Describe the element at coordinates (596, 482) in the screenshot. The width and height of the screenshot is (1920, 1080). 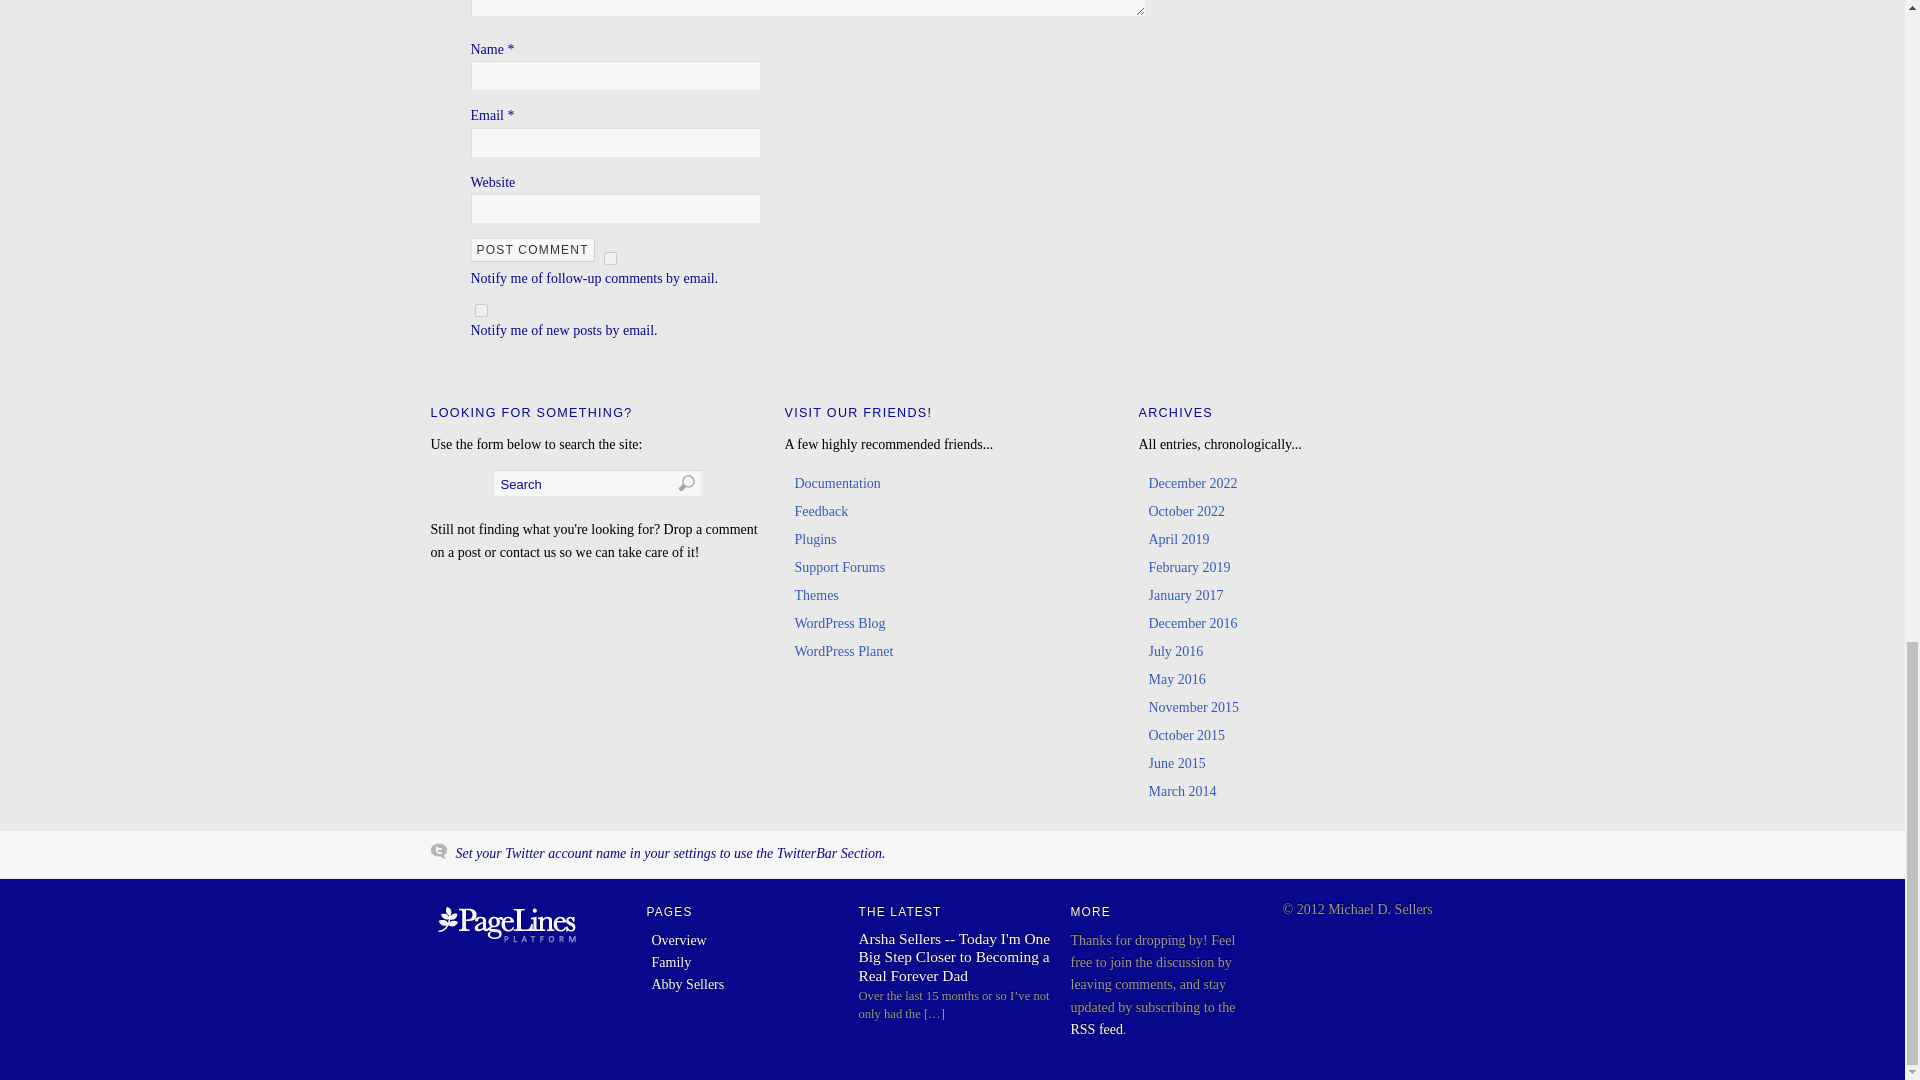
I see `Search` at that location.